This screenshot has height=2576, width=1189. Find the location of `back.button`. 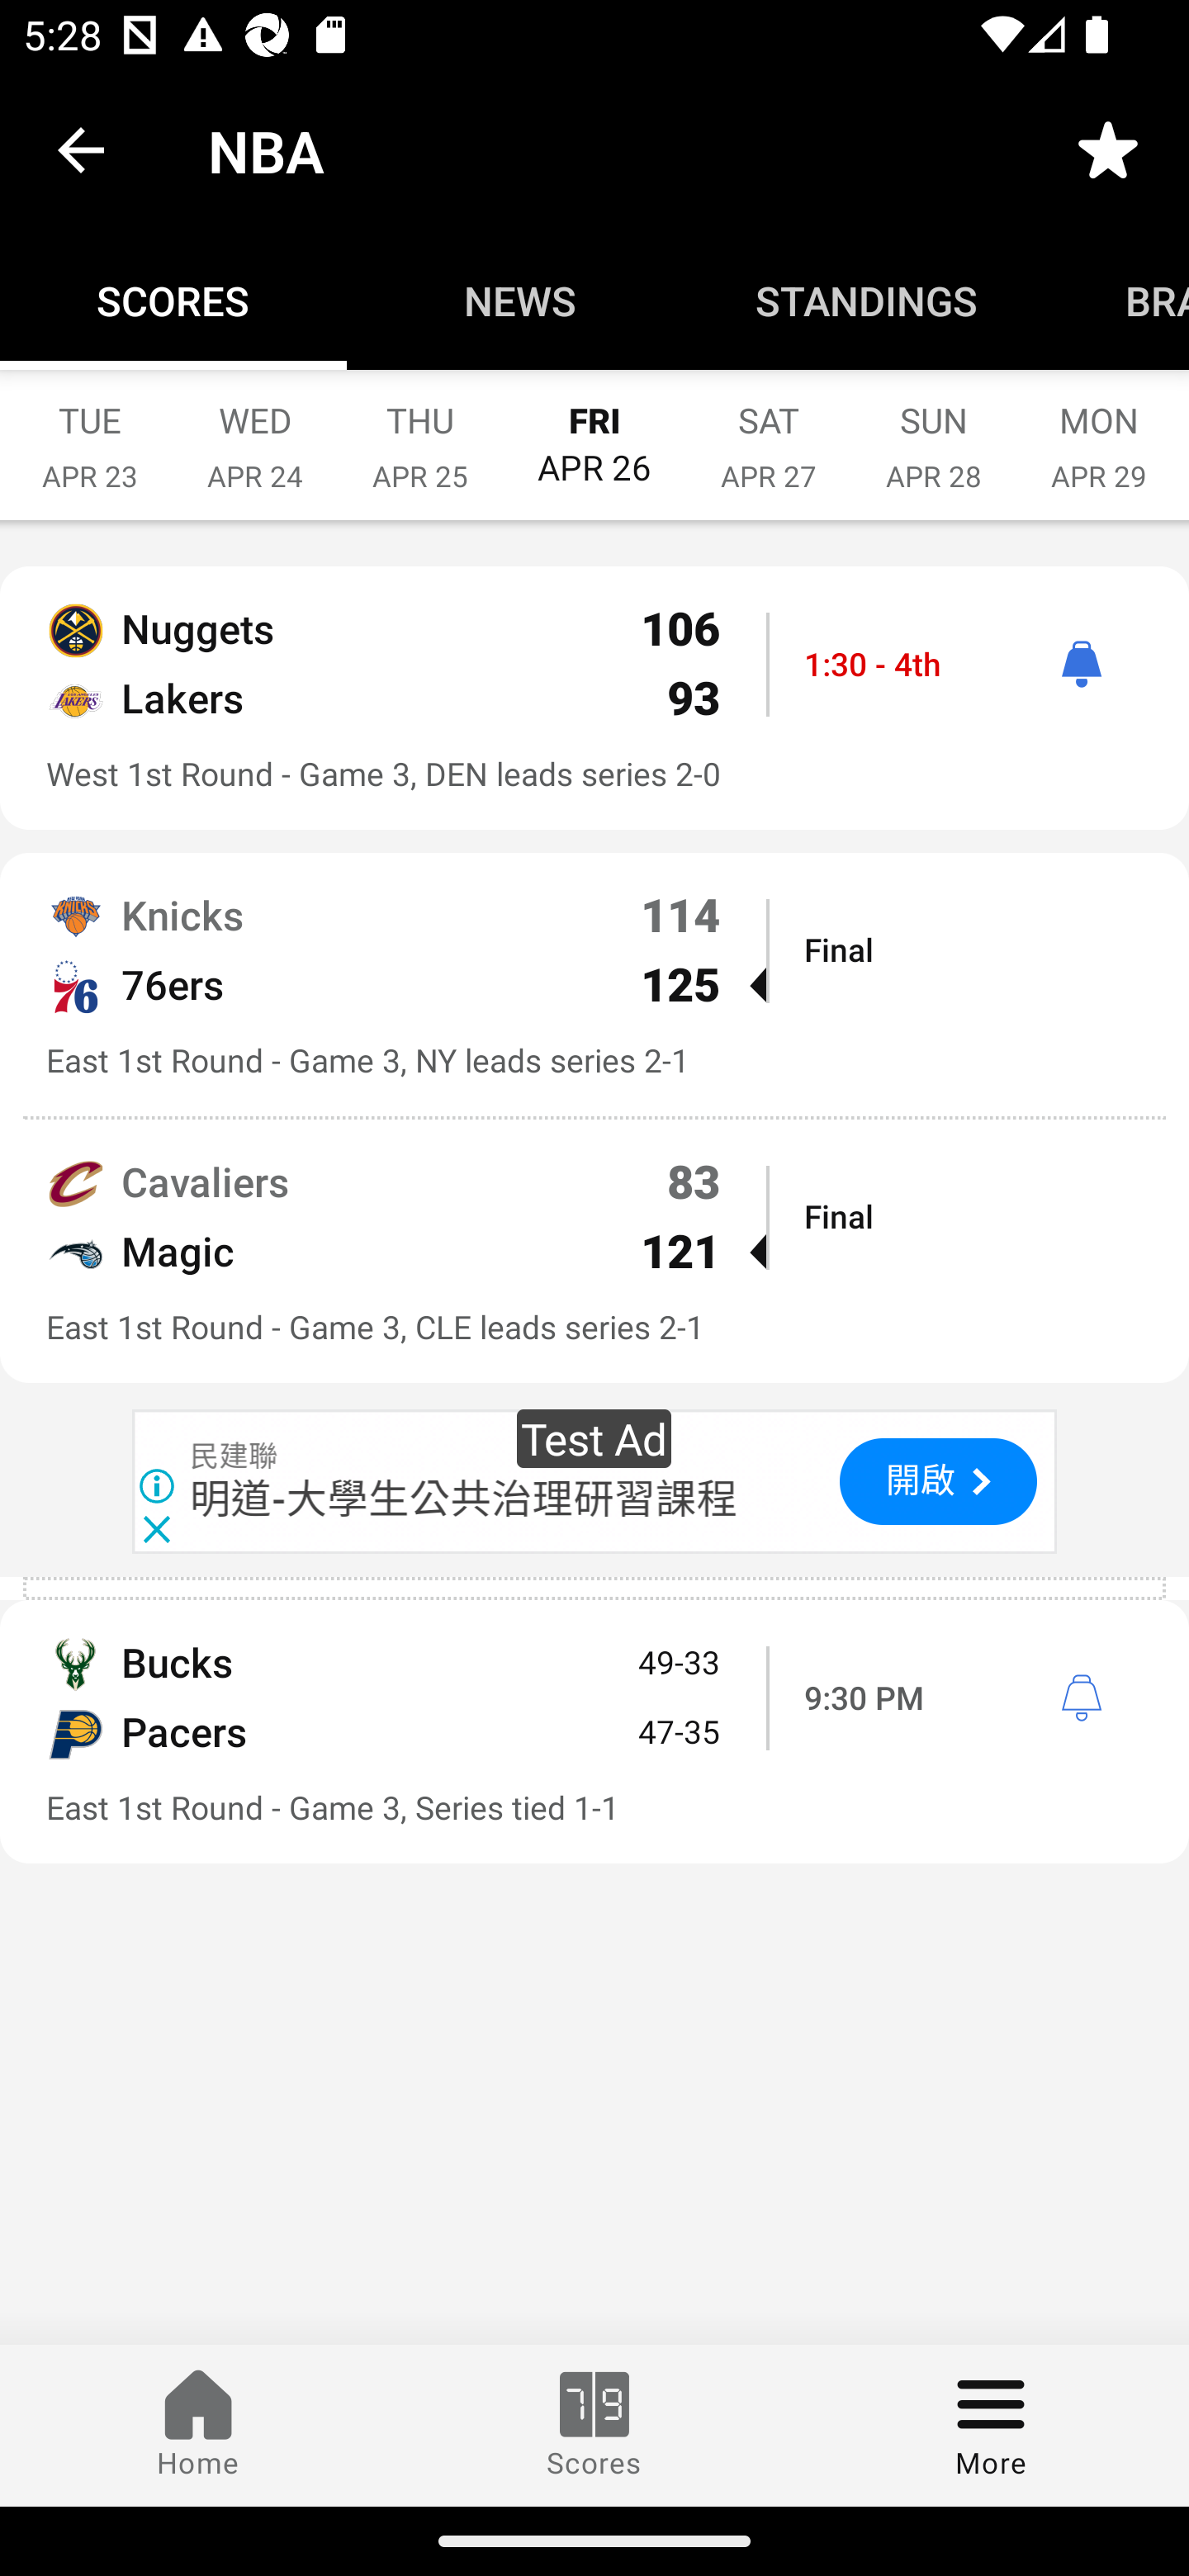

back.button is located at coordinates (81, 149).